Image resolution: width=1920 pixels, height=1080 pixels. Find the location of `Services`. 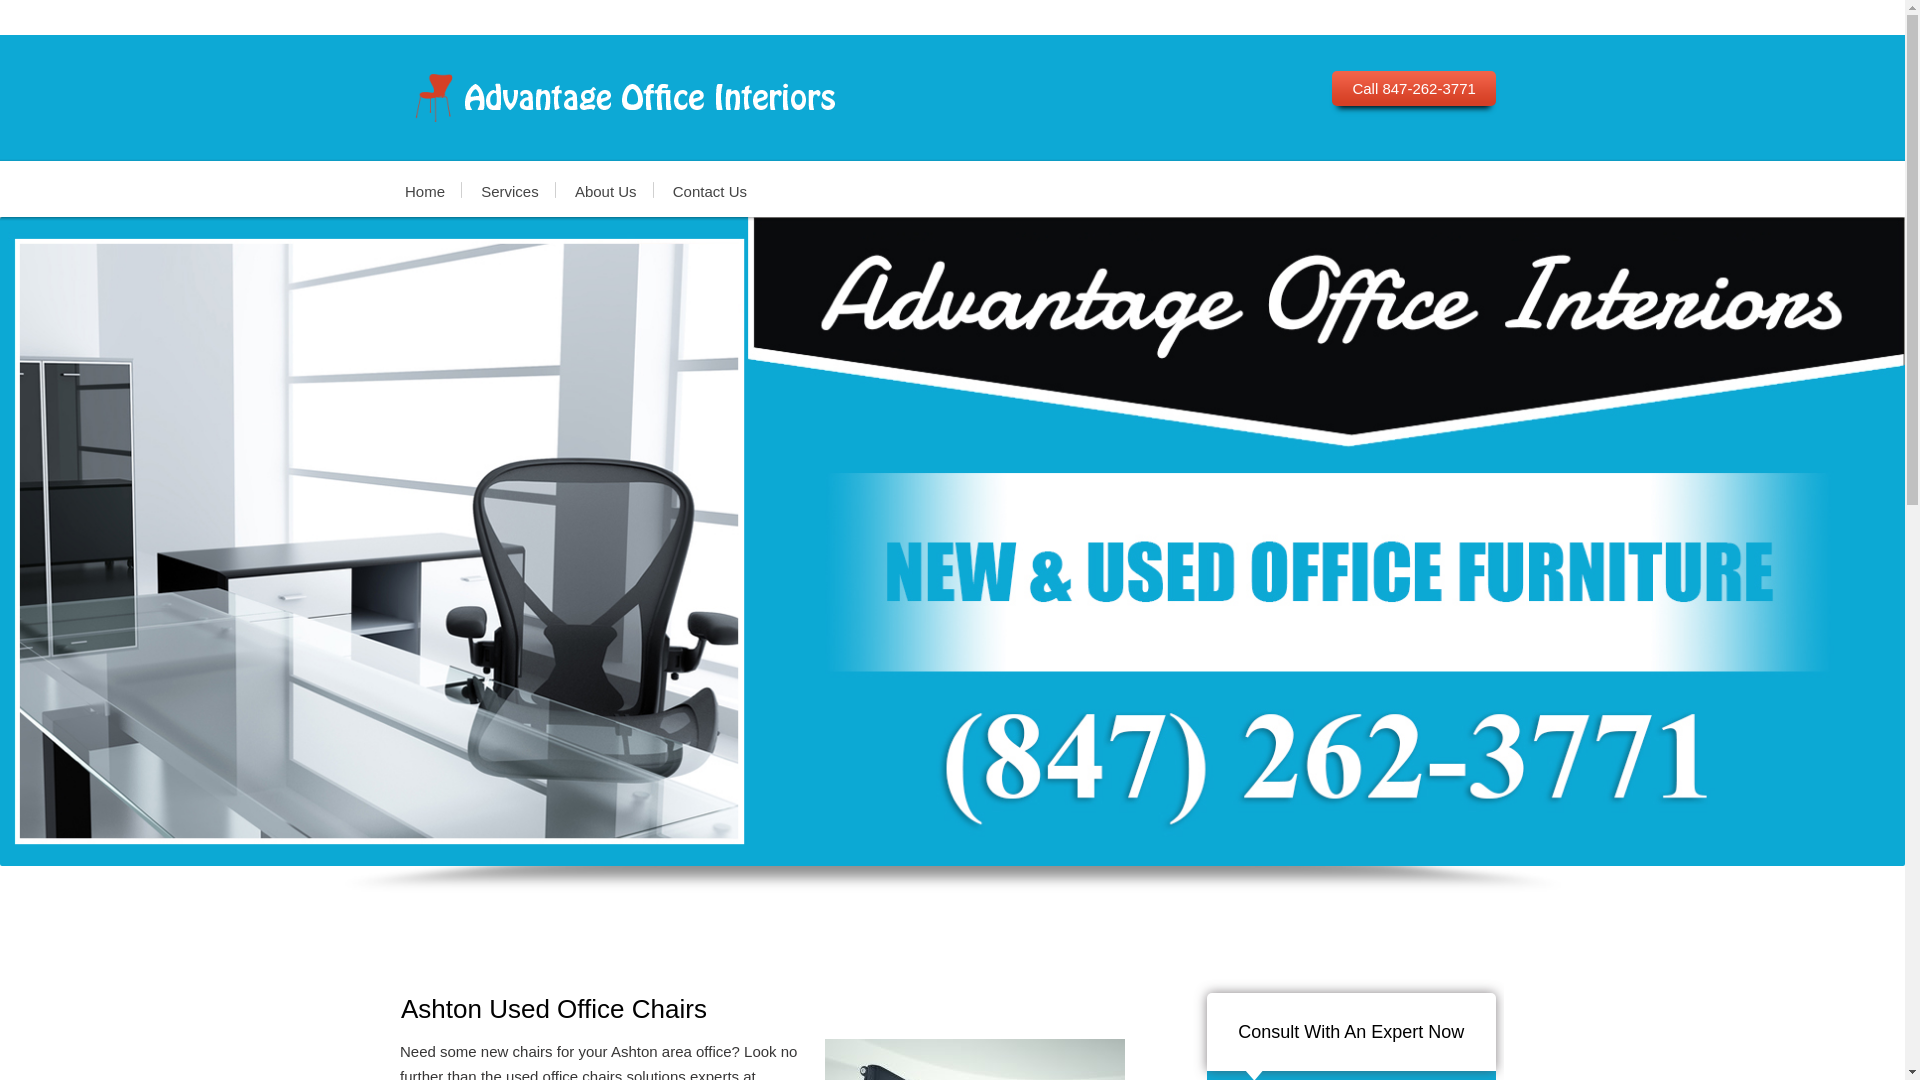

Services is located at coordinates (509, 190).